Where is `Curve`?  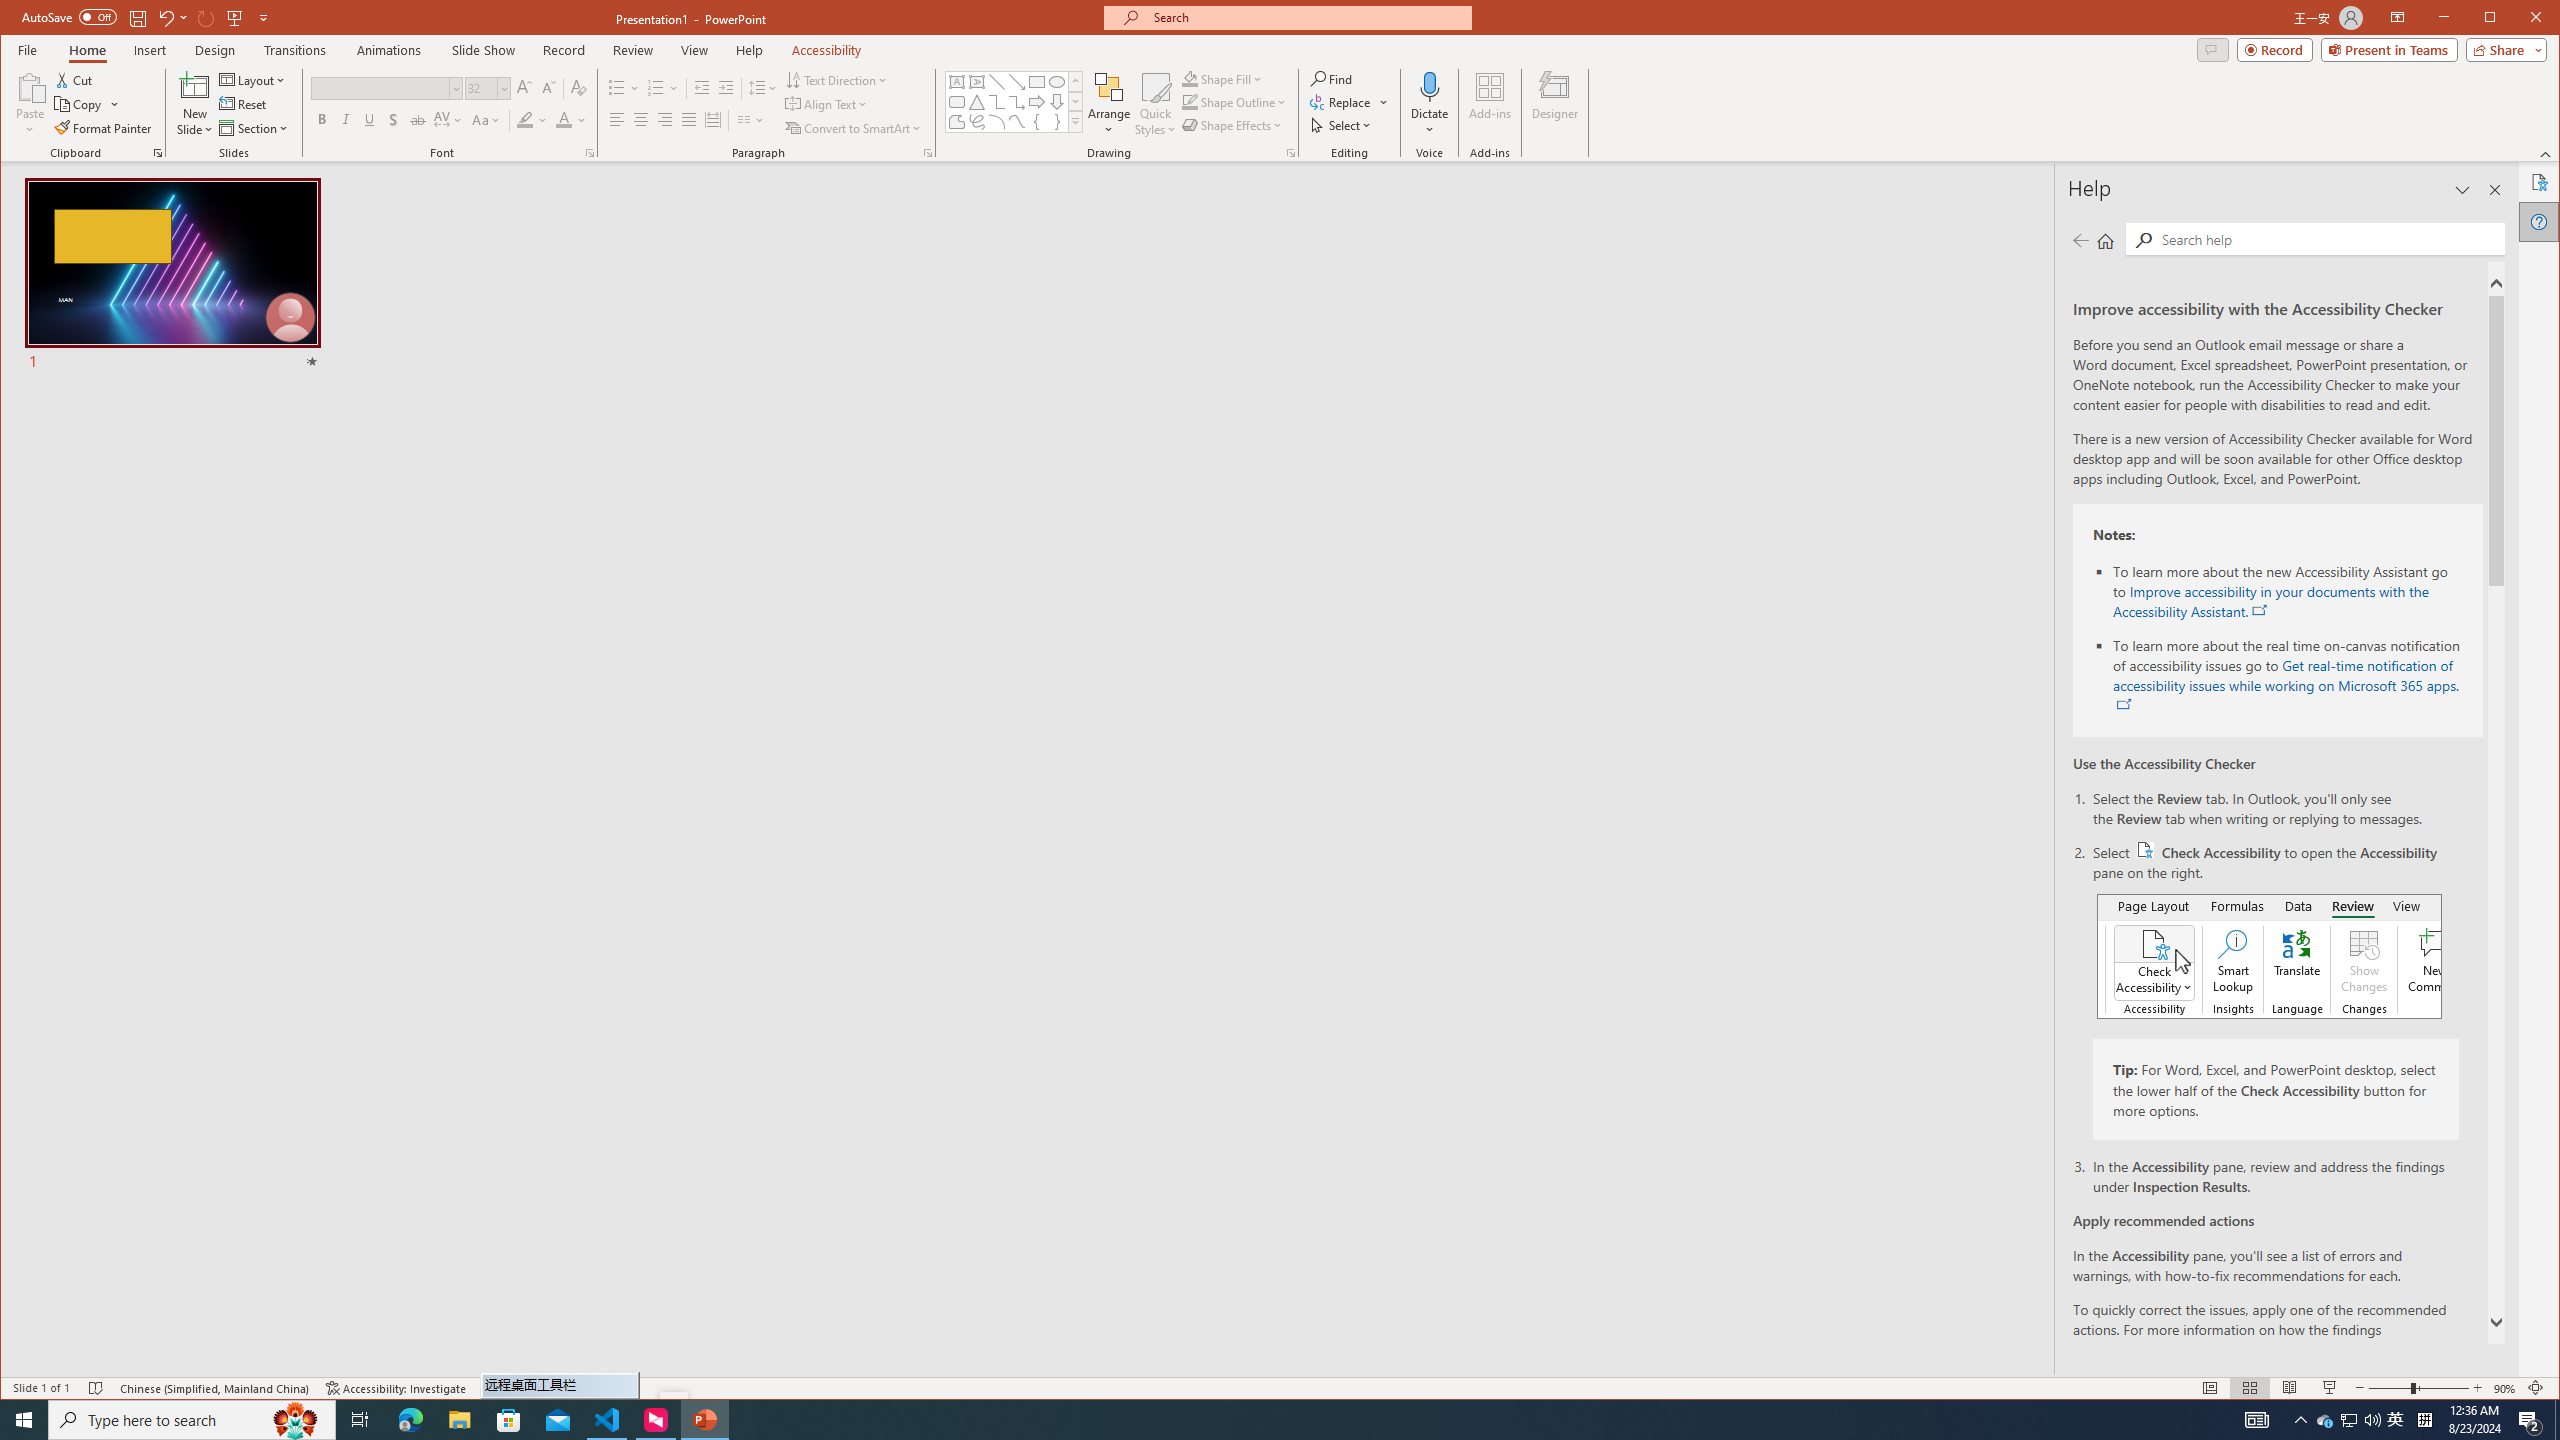 Curve is located at coordinates (1016, 122).